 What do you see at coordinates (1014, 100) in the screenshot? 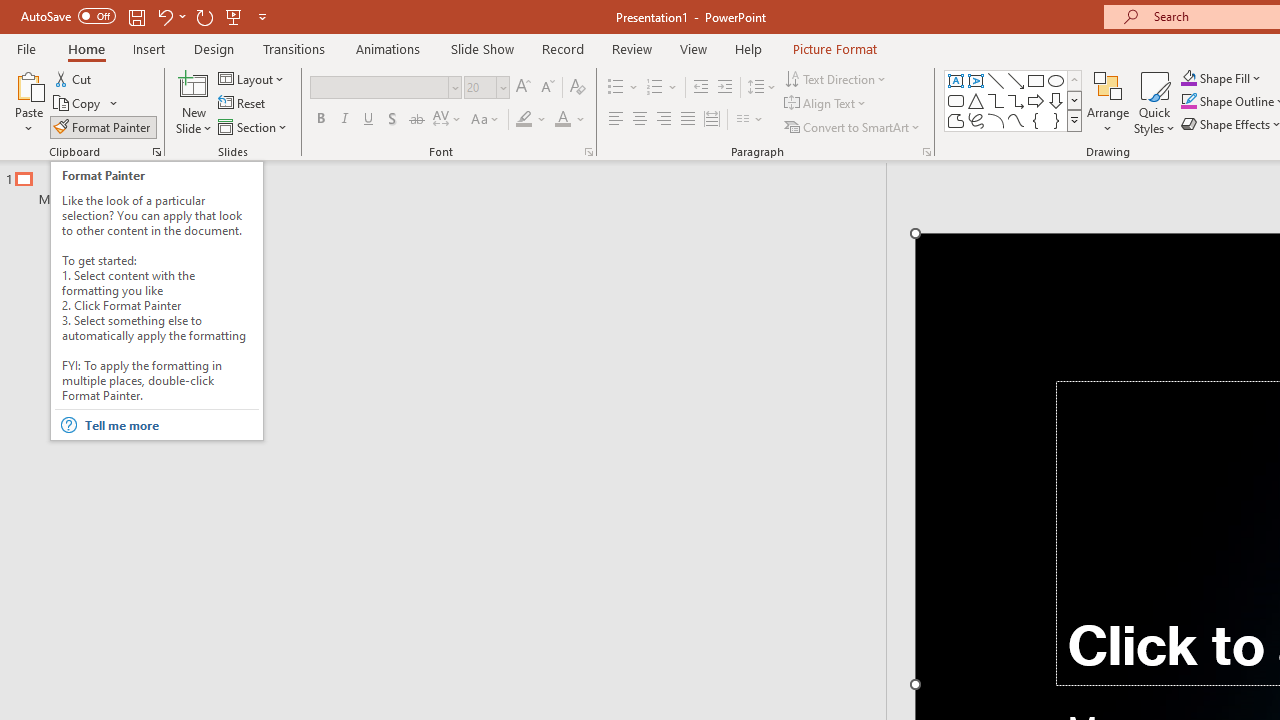
I see `AutomationID: ShapesInsertGallery` at bounding box center [1014, 100].